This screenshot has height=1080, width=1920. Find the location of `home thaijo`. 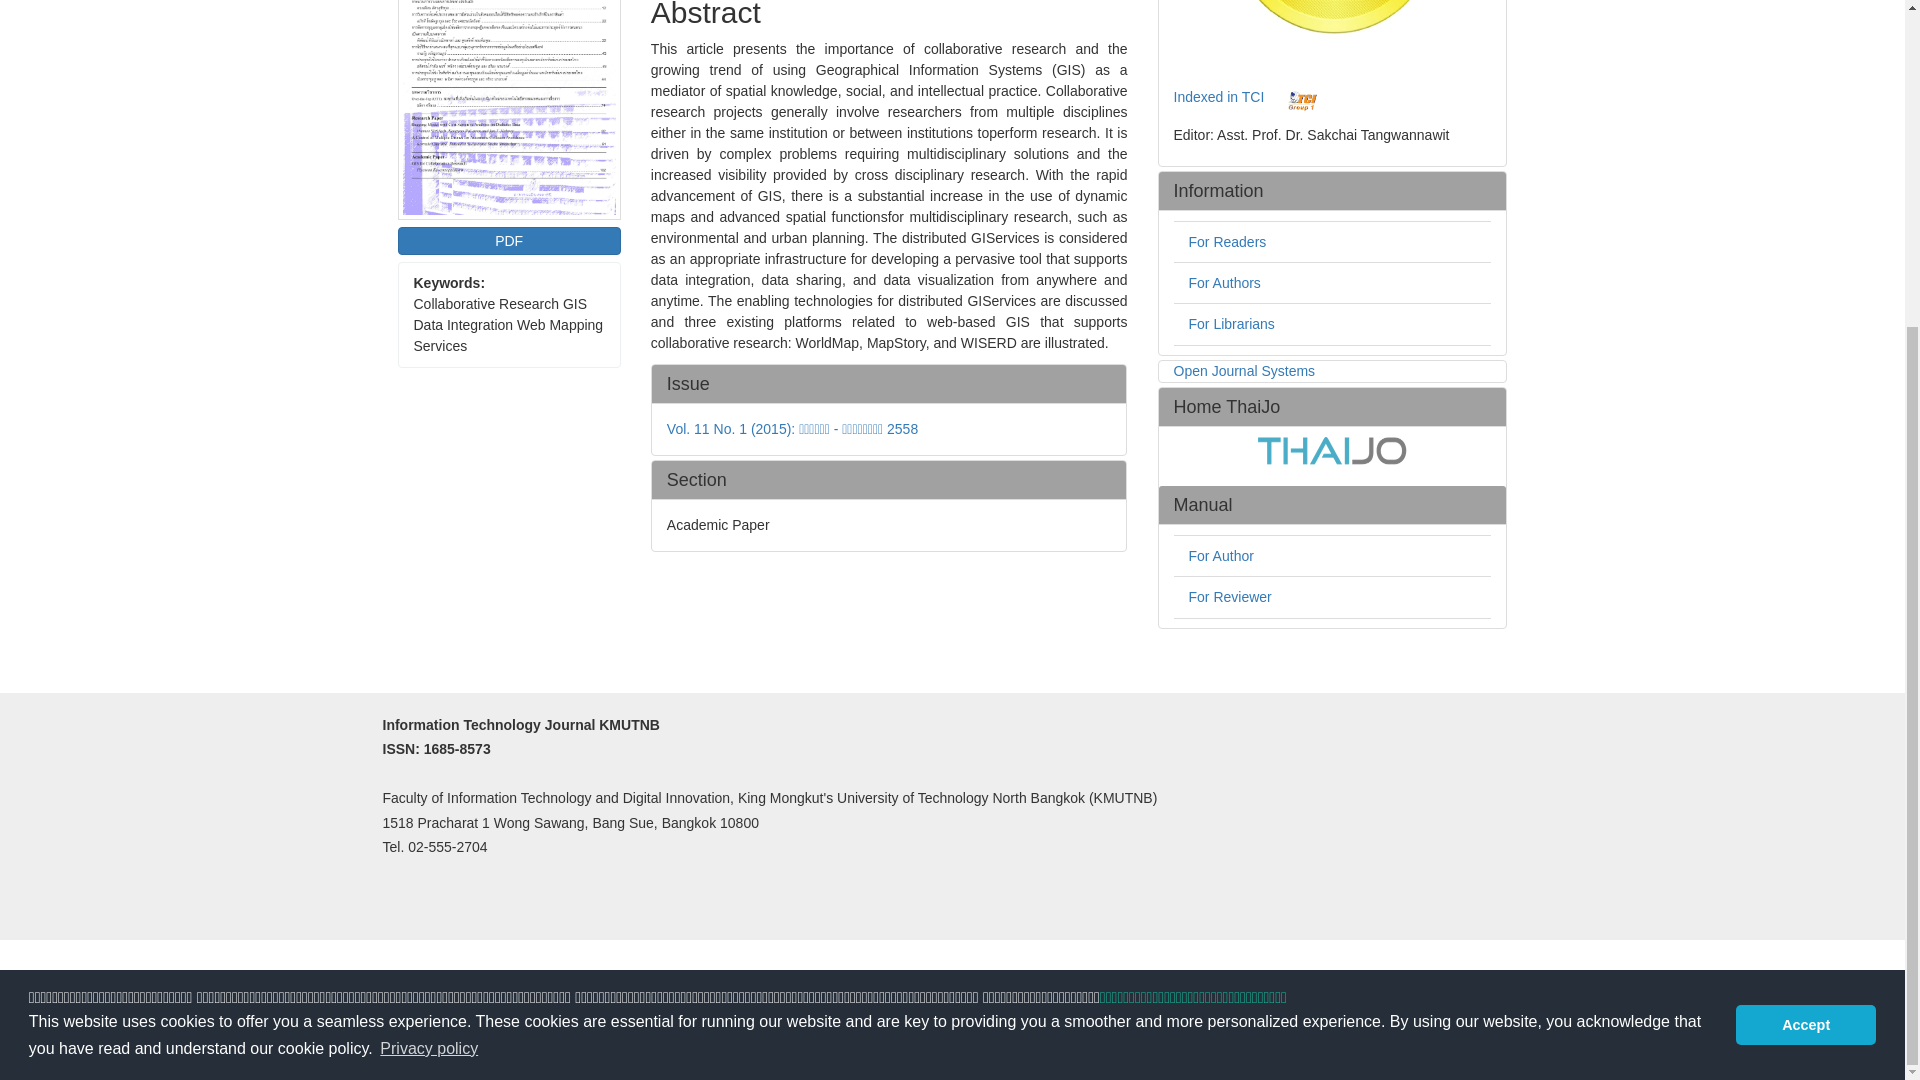

home thaijo is located at coordinates (1332, 449).